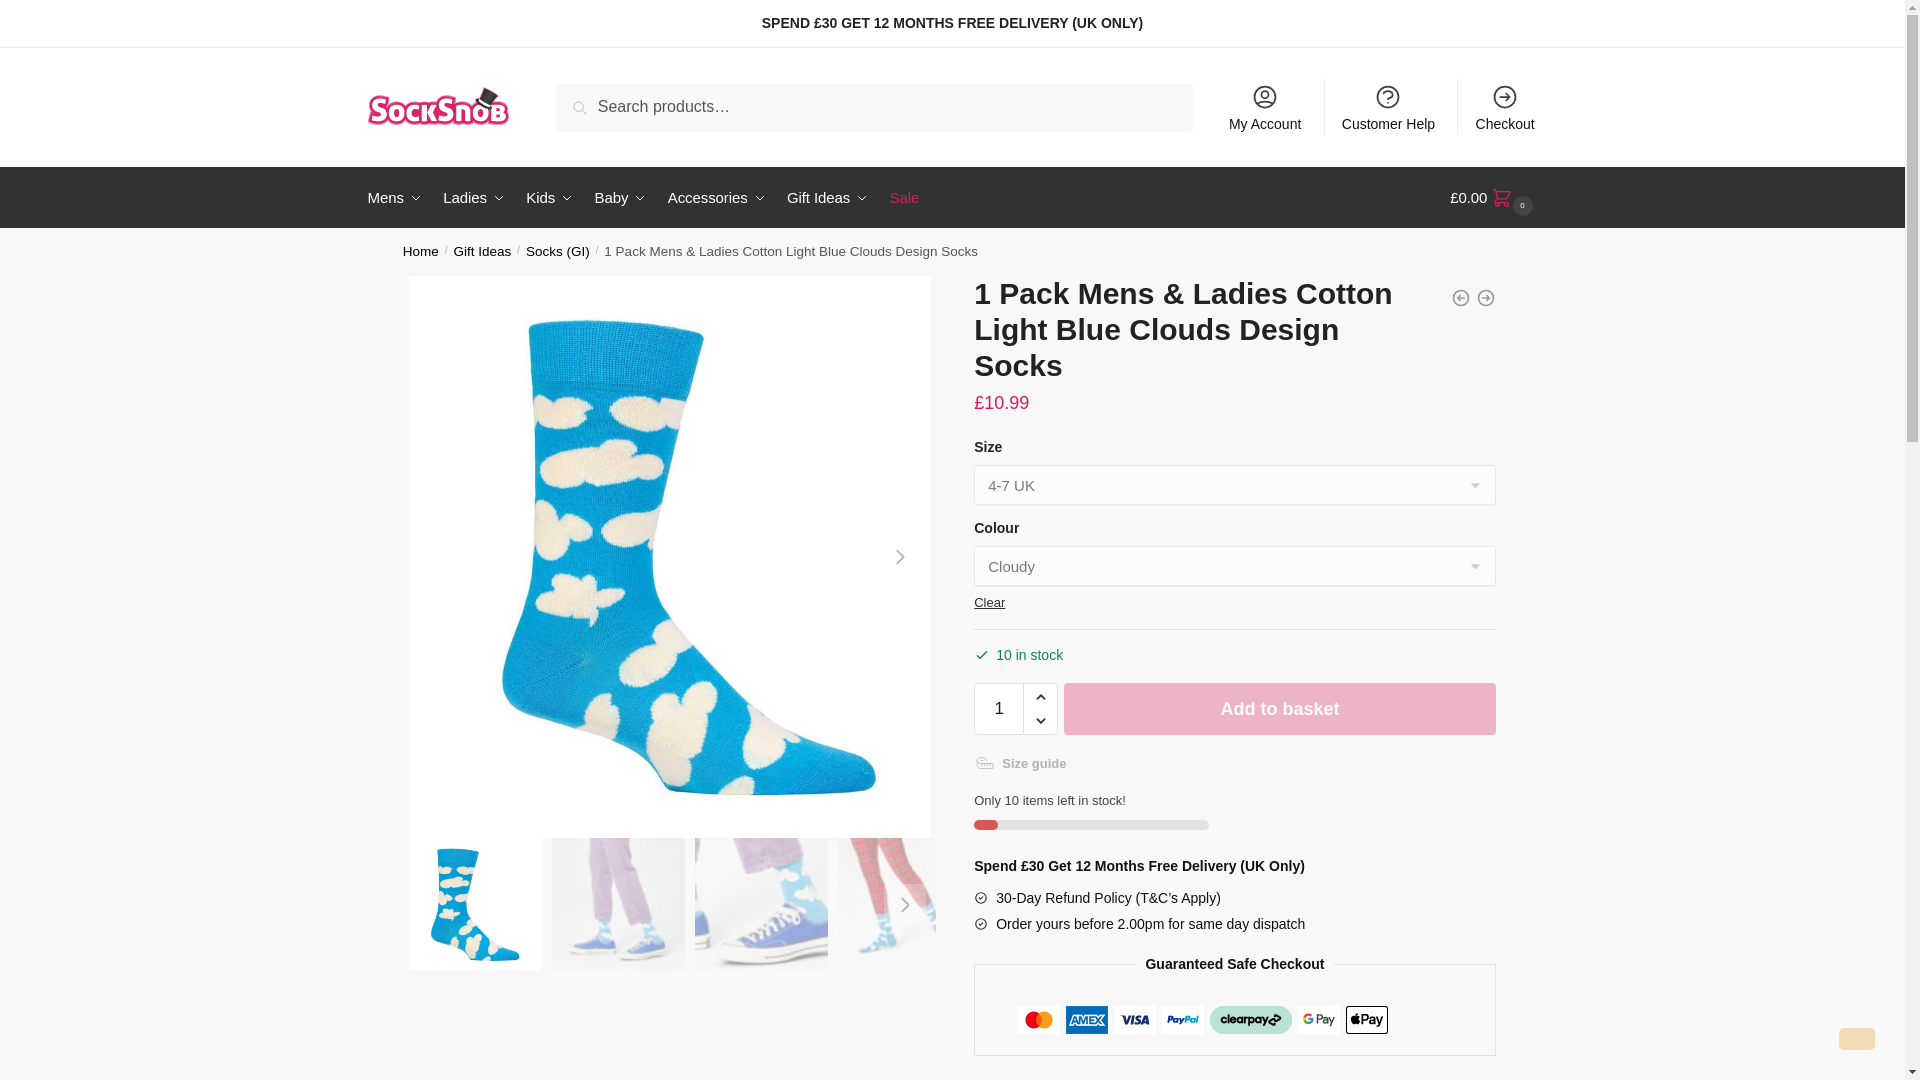 The height and width of the screenshot is (1080, 1920). Describe the element at coordinates (1265, 106) in the screenshot. I see `My Account` at that location.